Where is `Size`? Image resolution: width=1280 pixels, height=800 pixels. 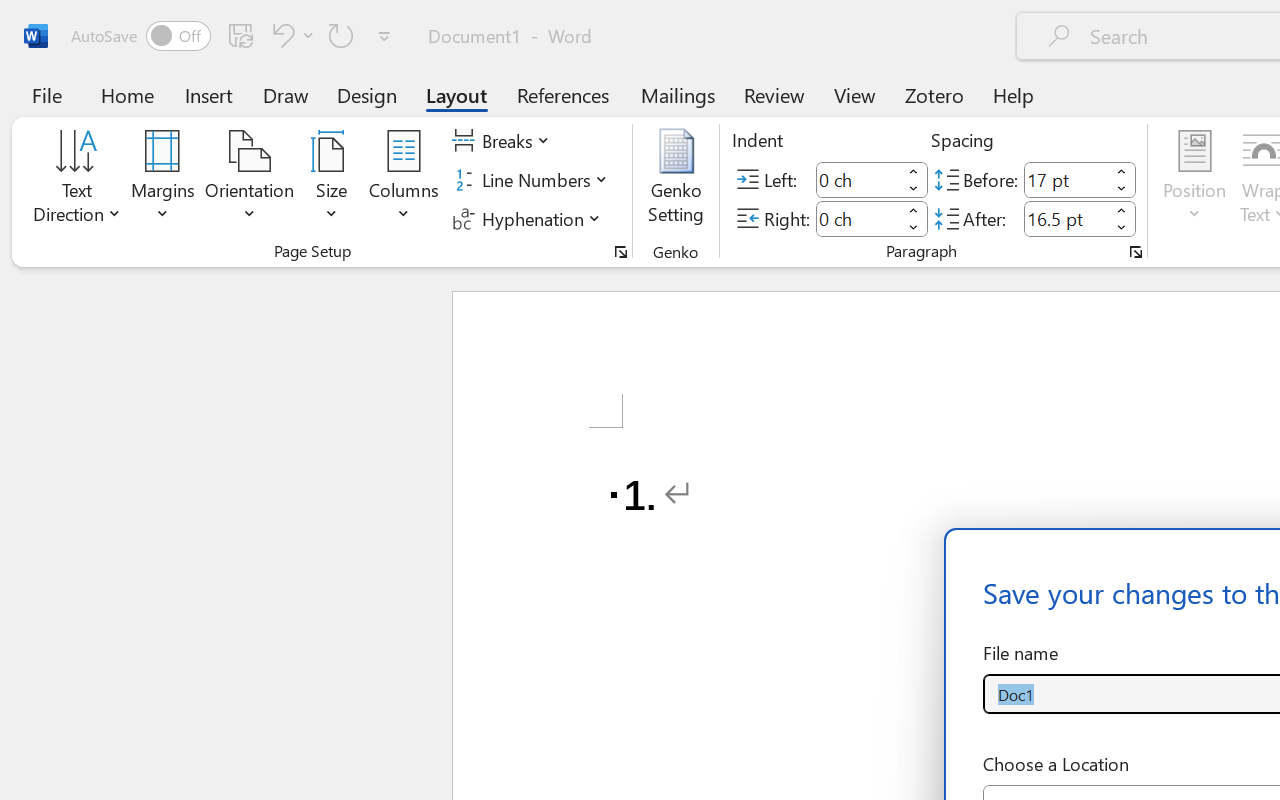 Size is located at coordinates (332, 180).